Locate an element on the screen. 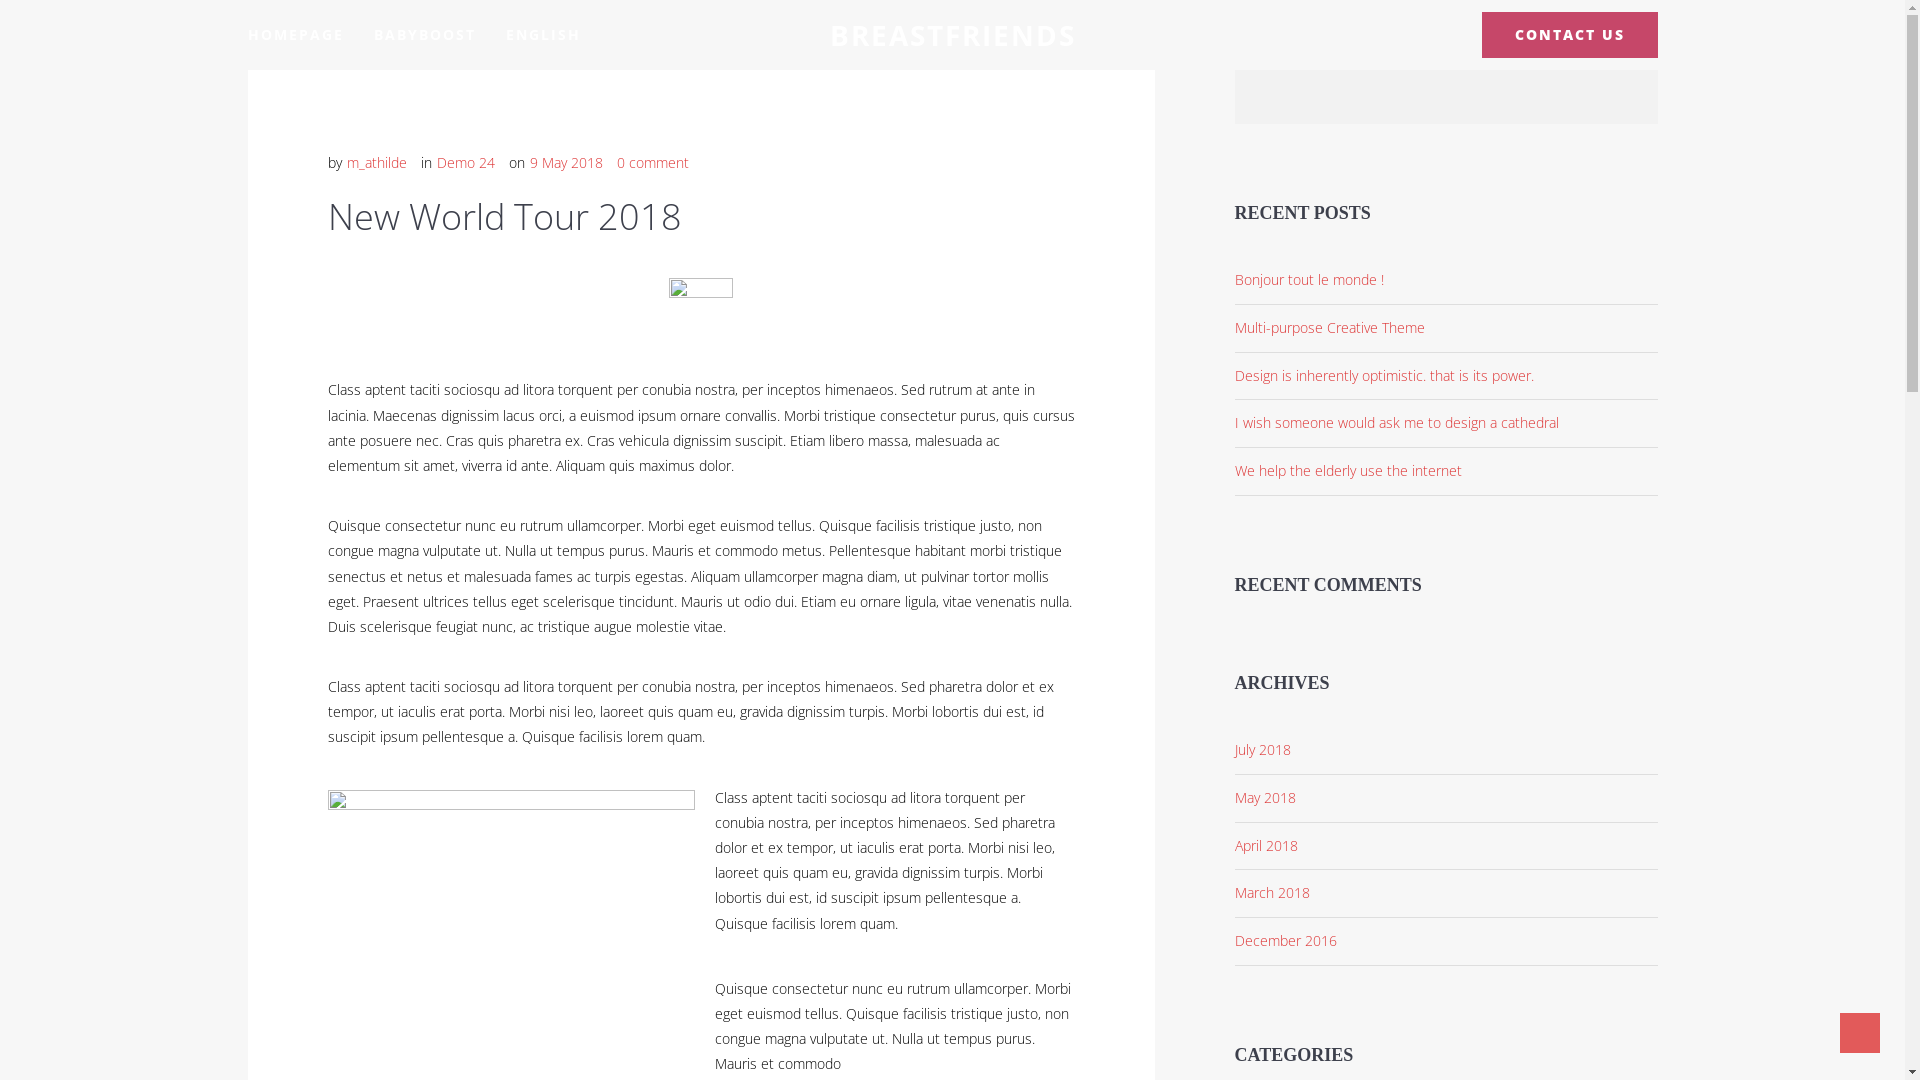 This screenshot has width=1920, height=1080. BREASTFRIENDS is located at coordinates (953, 35).